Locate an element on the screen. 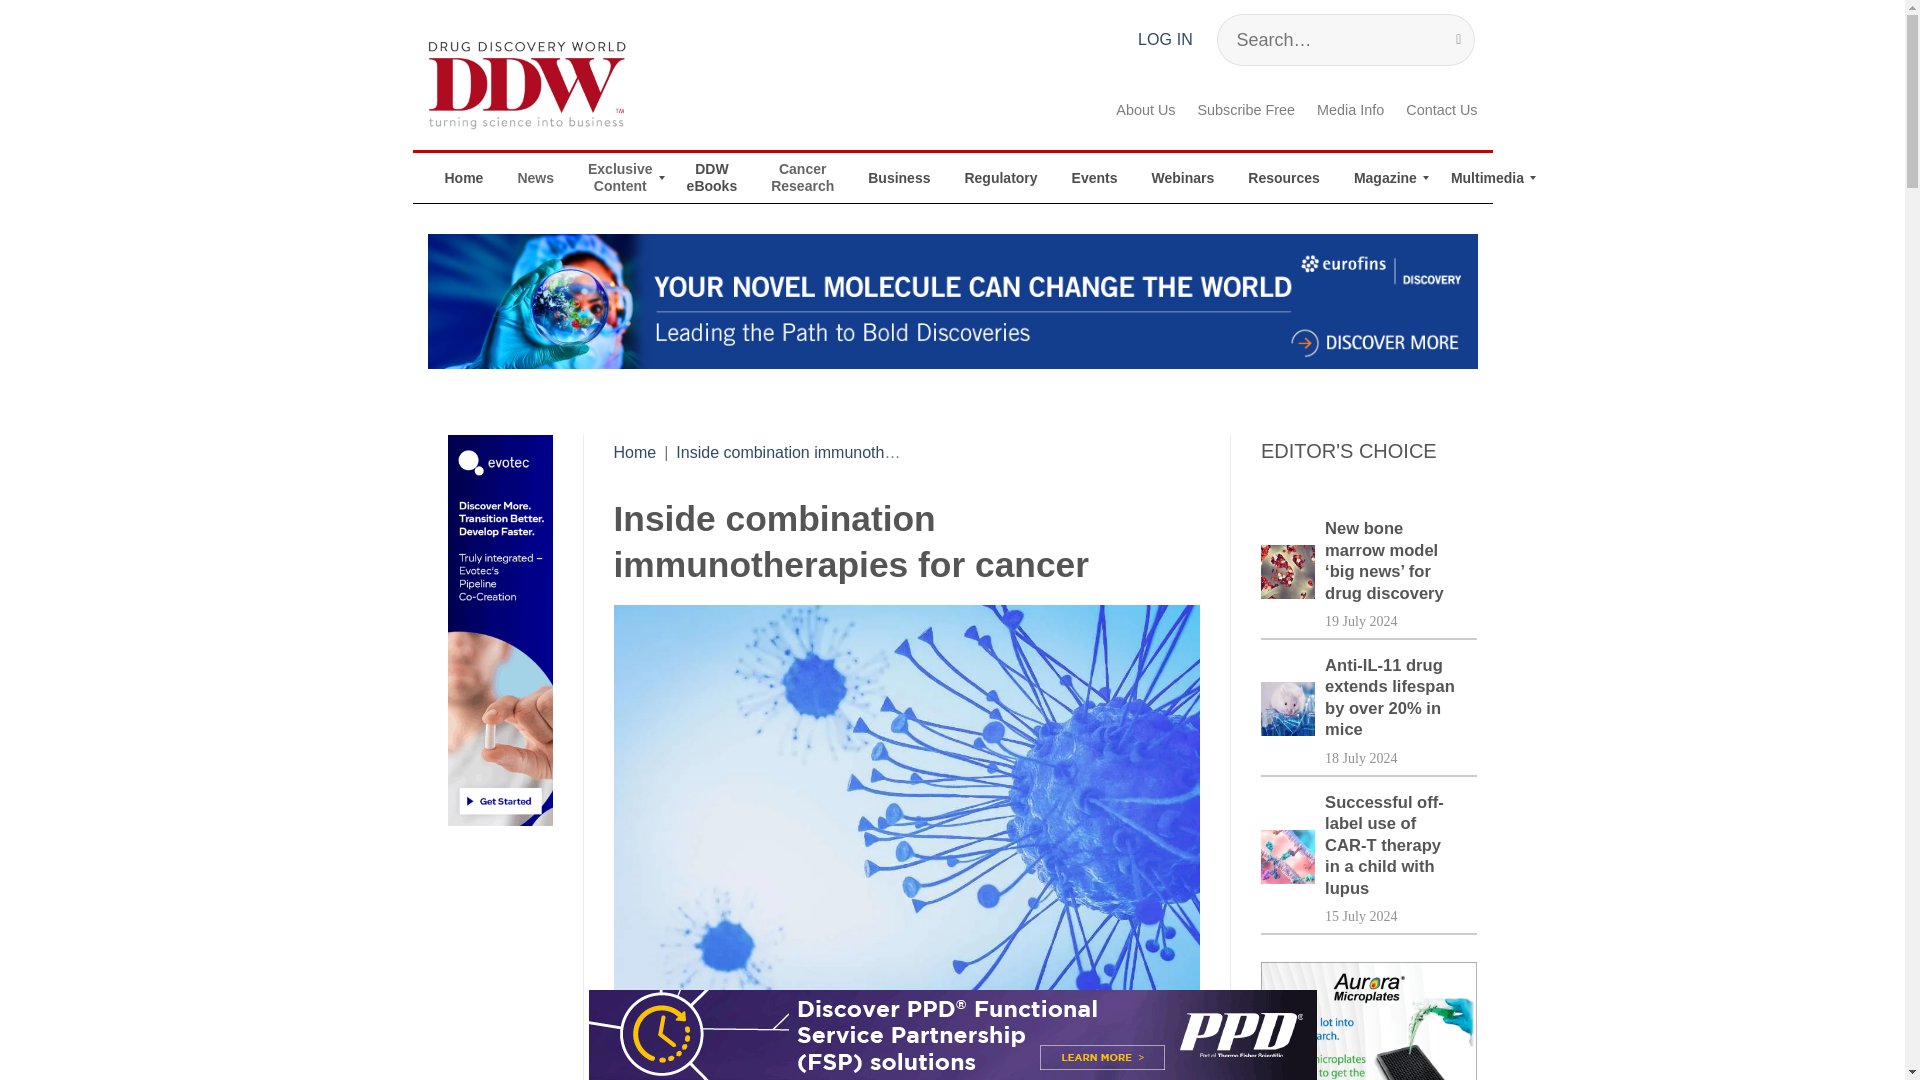 The height and width of the screenshot is (1080, 1920). Exclusive Content is located at coordinates (620, 178).